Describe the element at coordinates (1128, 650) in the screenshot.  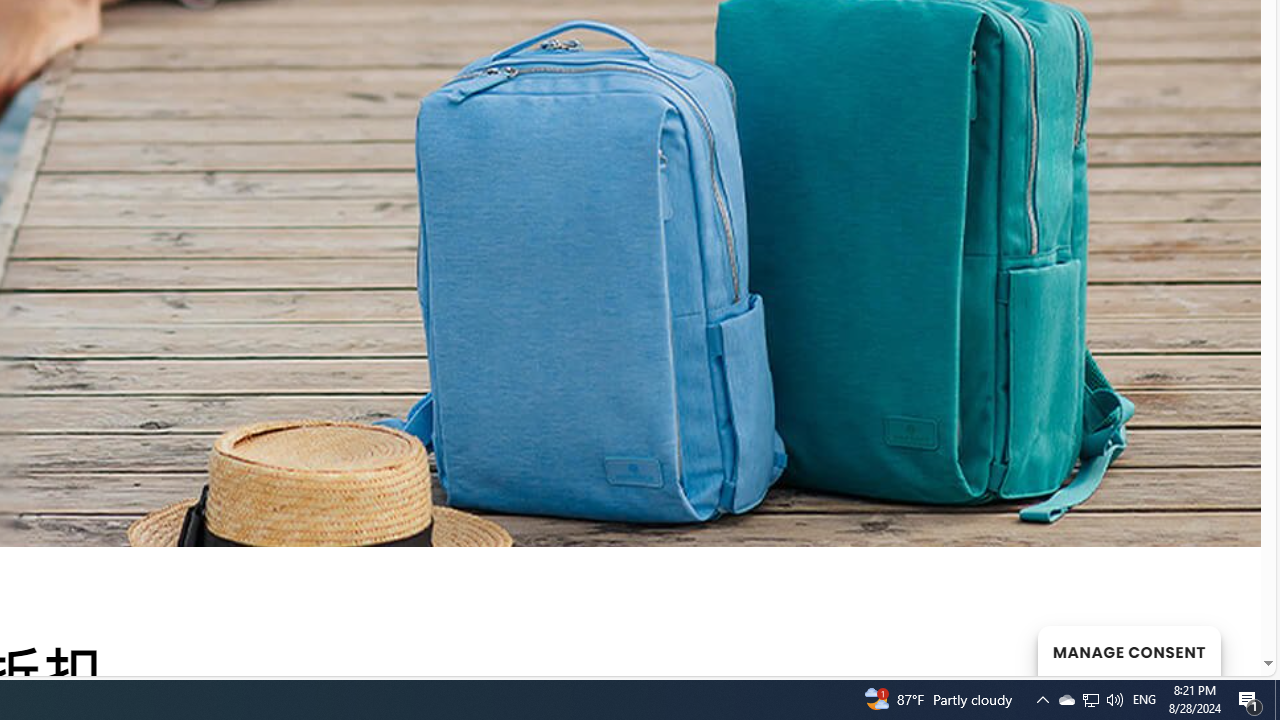
I see `MANAGE CONSENT` at that location.